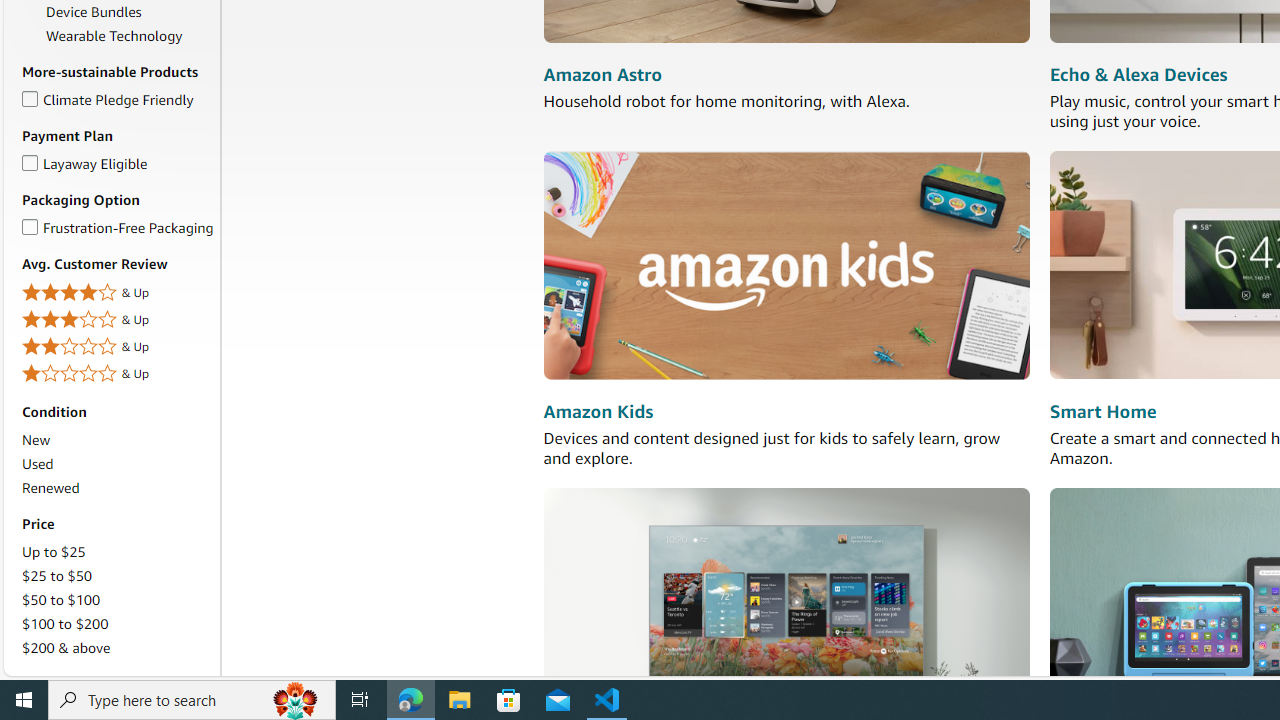  Describe the element at coordinates (36, 440) in the screenshot. I see `New` at that location.